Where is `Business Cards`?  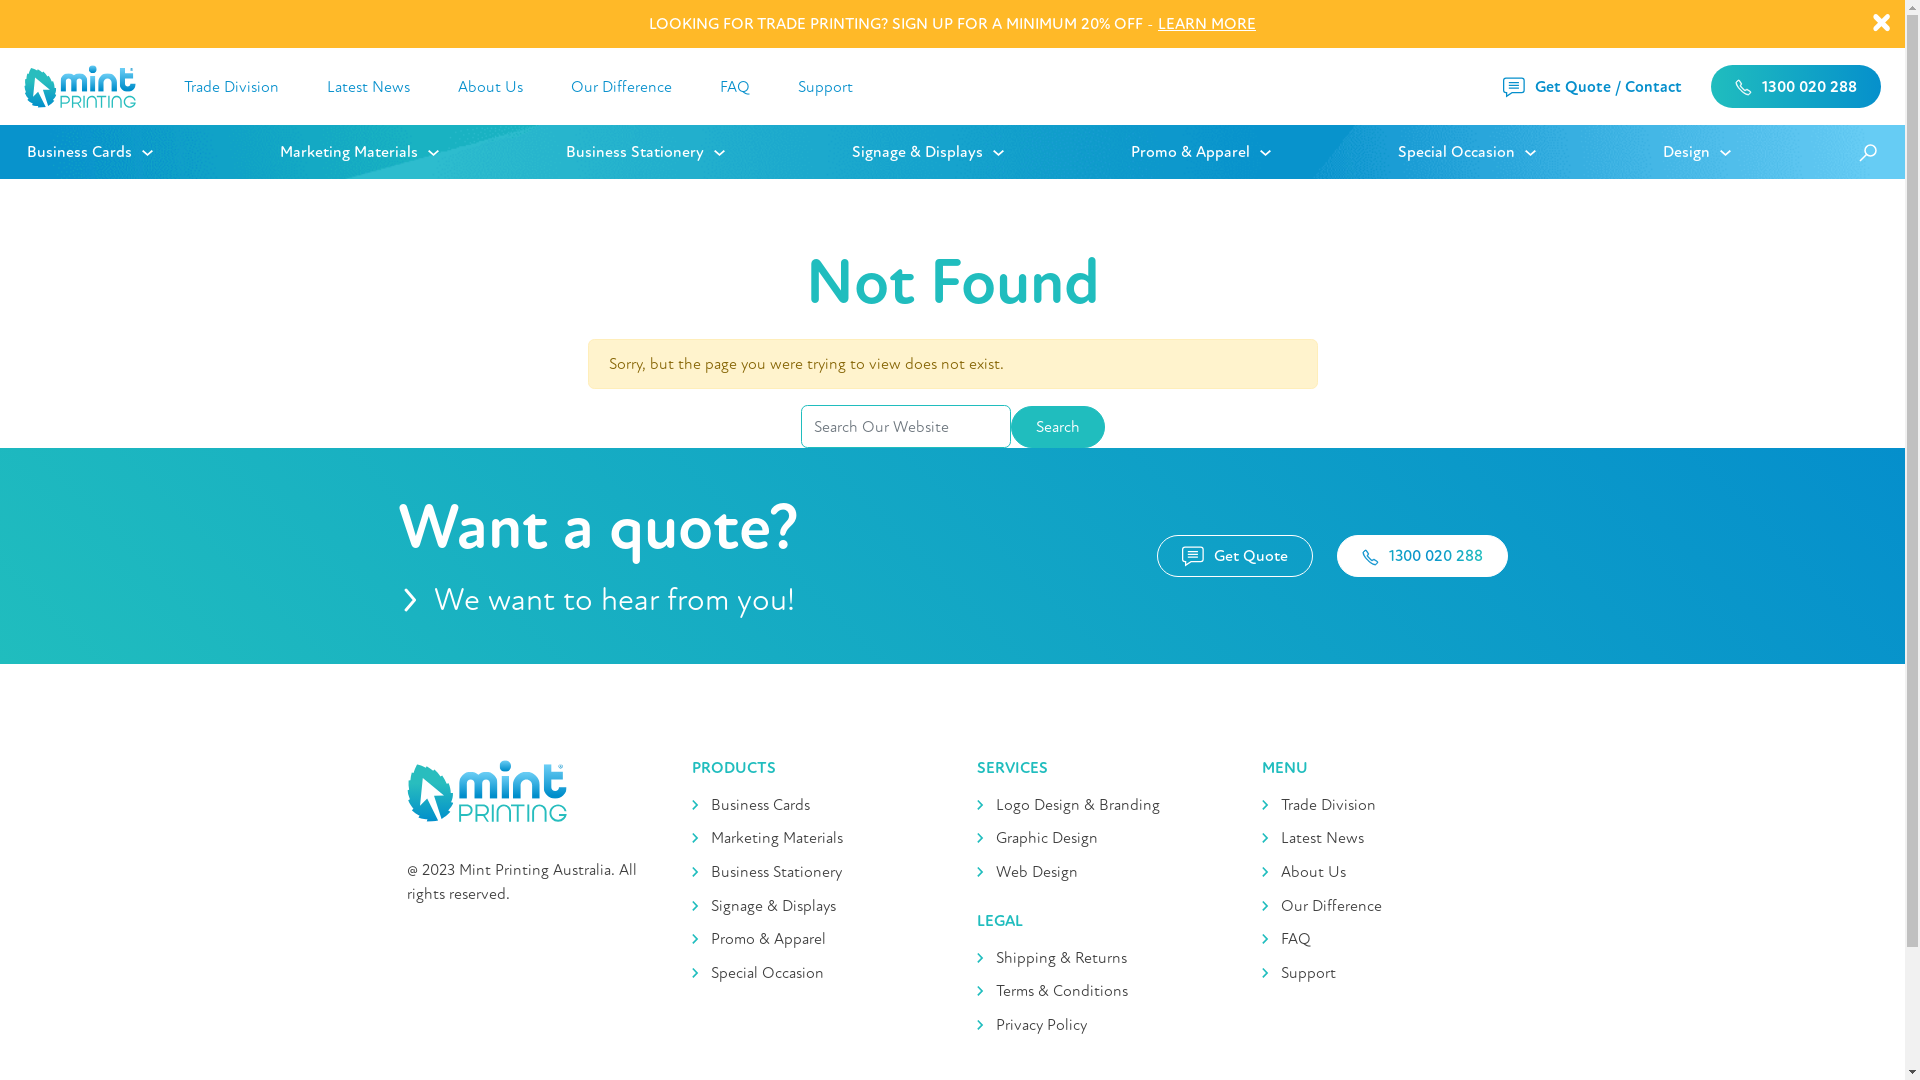
Business Cards is located at coordinates (154, 152).